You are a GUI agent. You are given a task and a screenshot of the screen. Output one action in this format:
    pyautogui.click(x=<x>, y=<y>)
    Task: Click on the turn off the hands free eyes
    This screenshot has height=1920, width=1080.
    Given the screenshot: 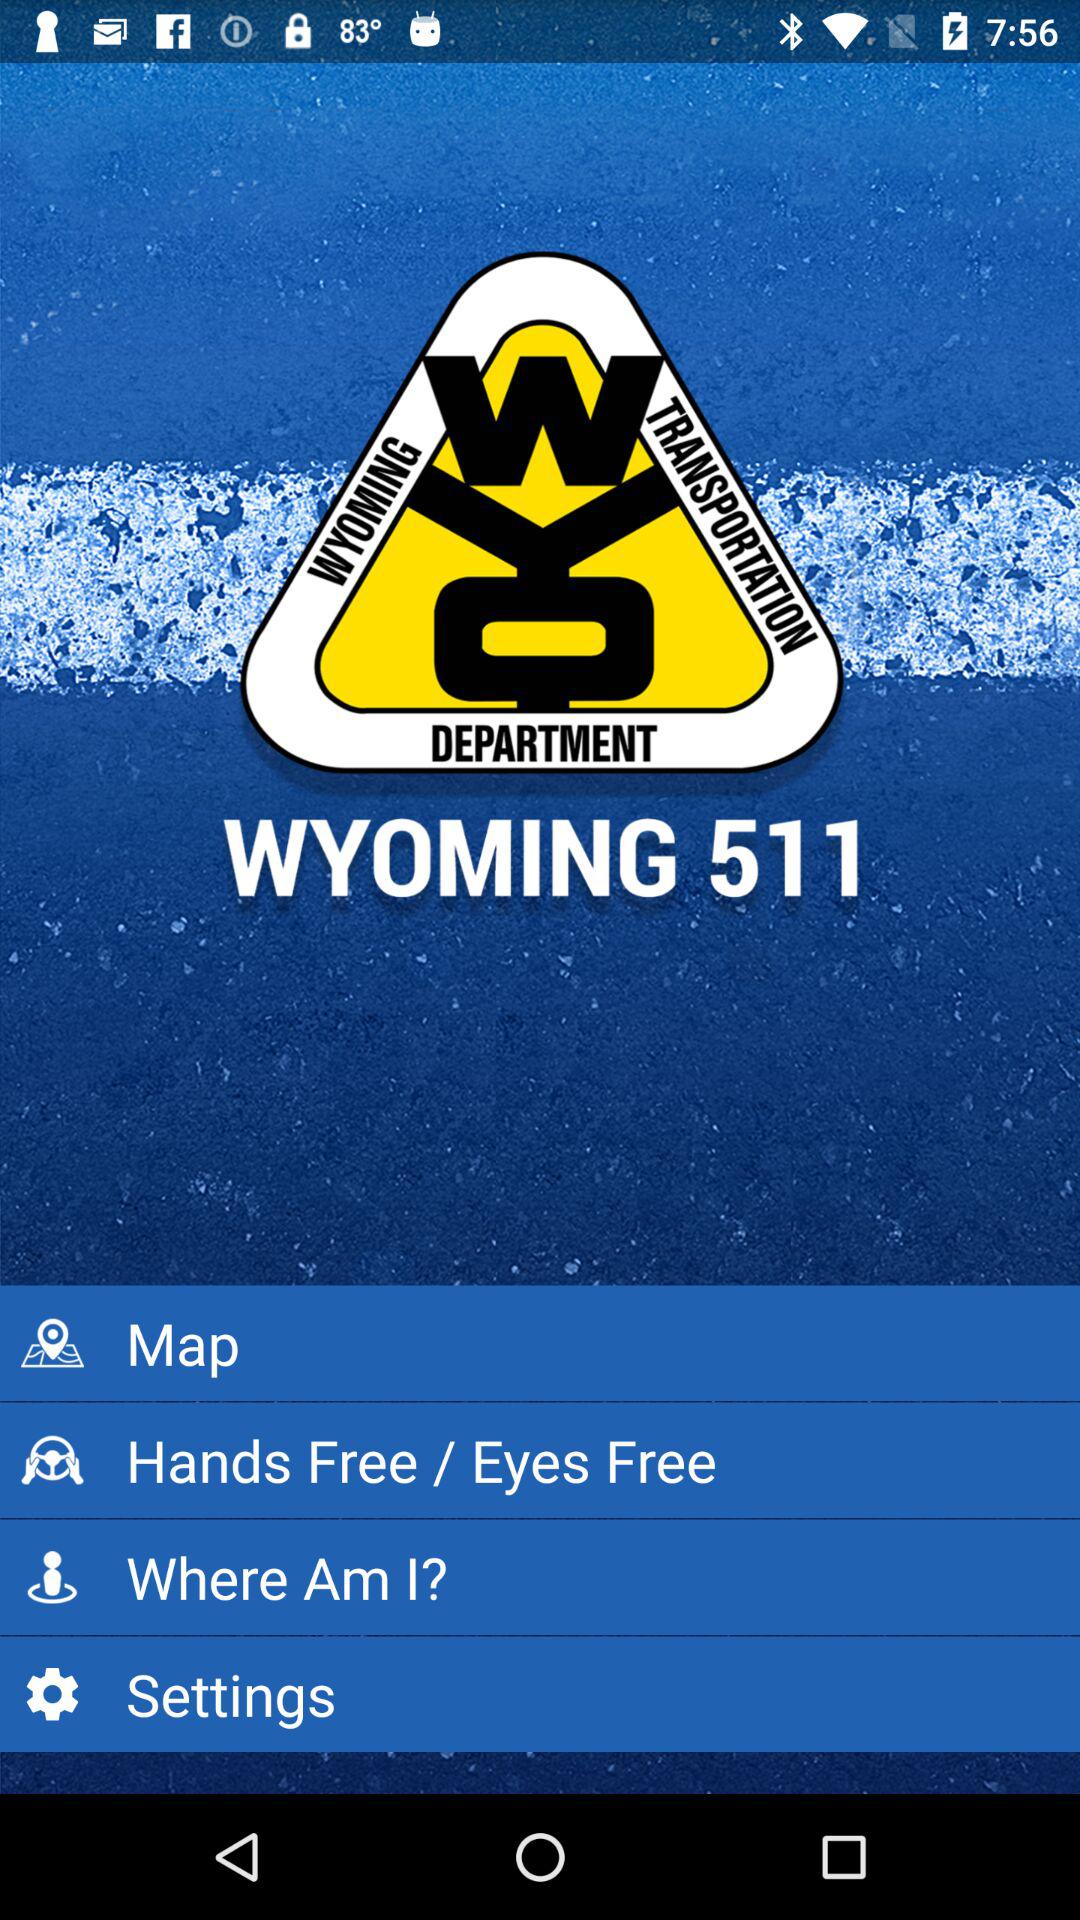 What is the action you would take?
    pyautogui.click(x=540, y=1460)
    